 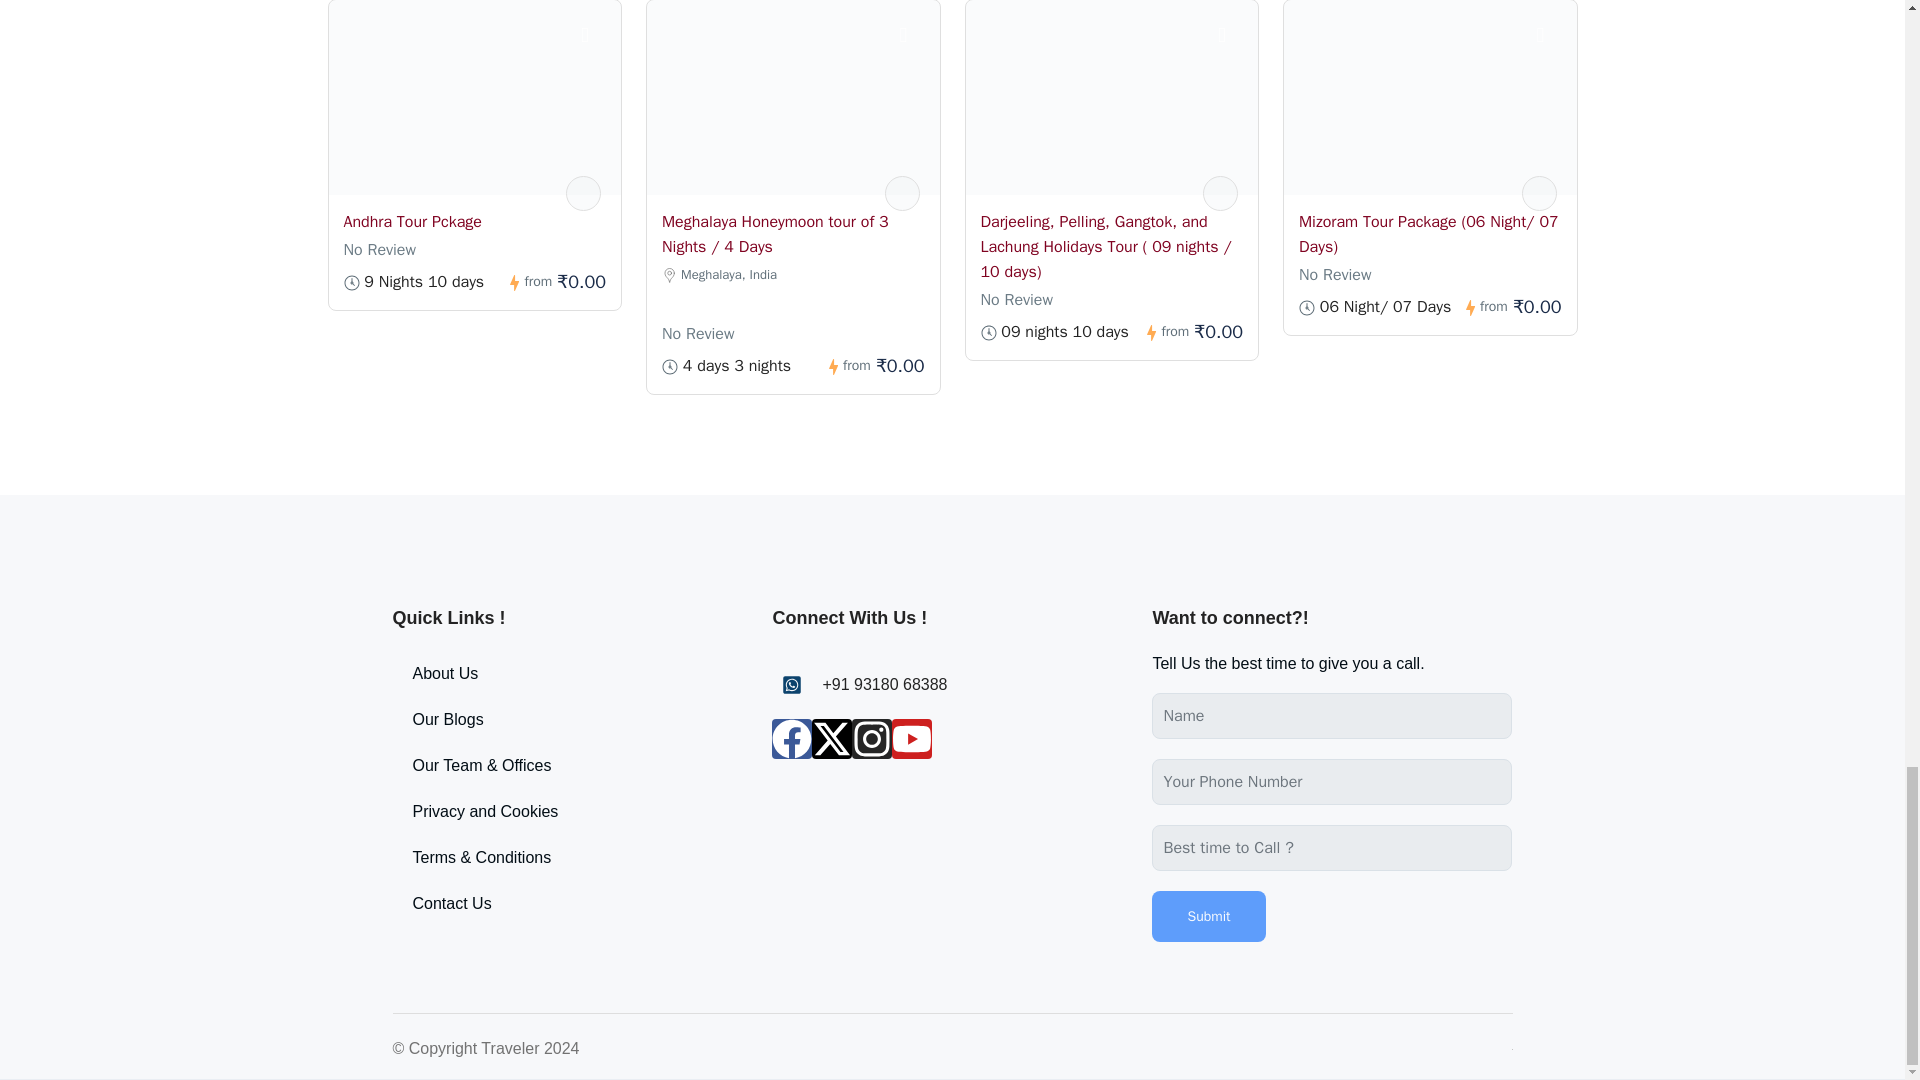 I want to click on meetmyholiders, so click(x=901, y=193).